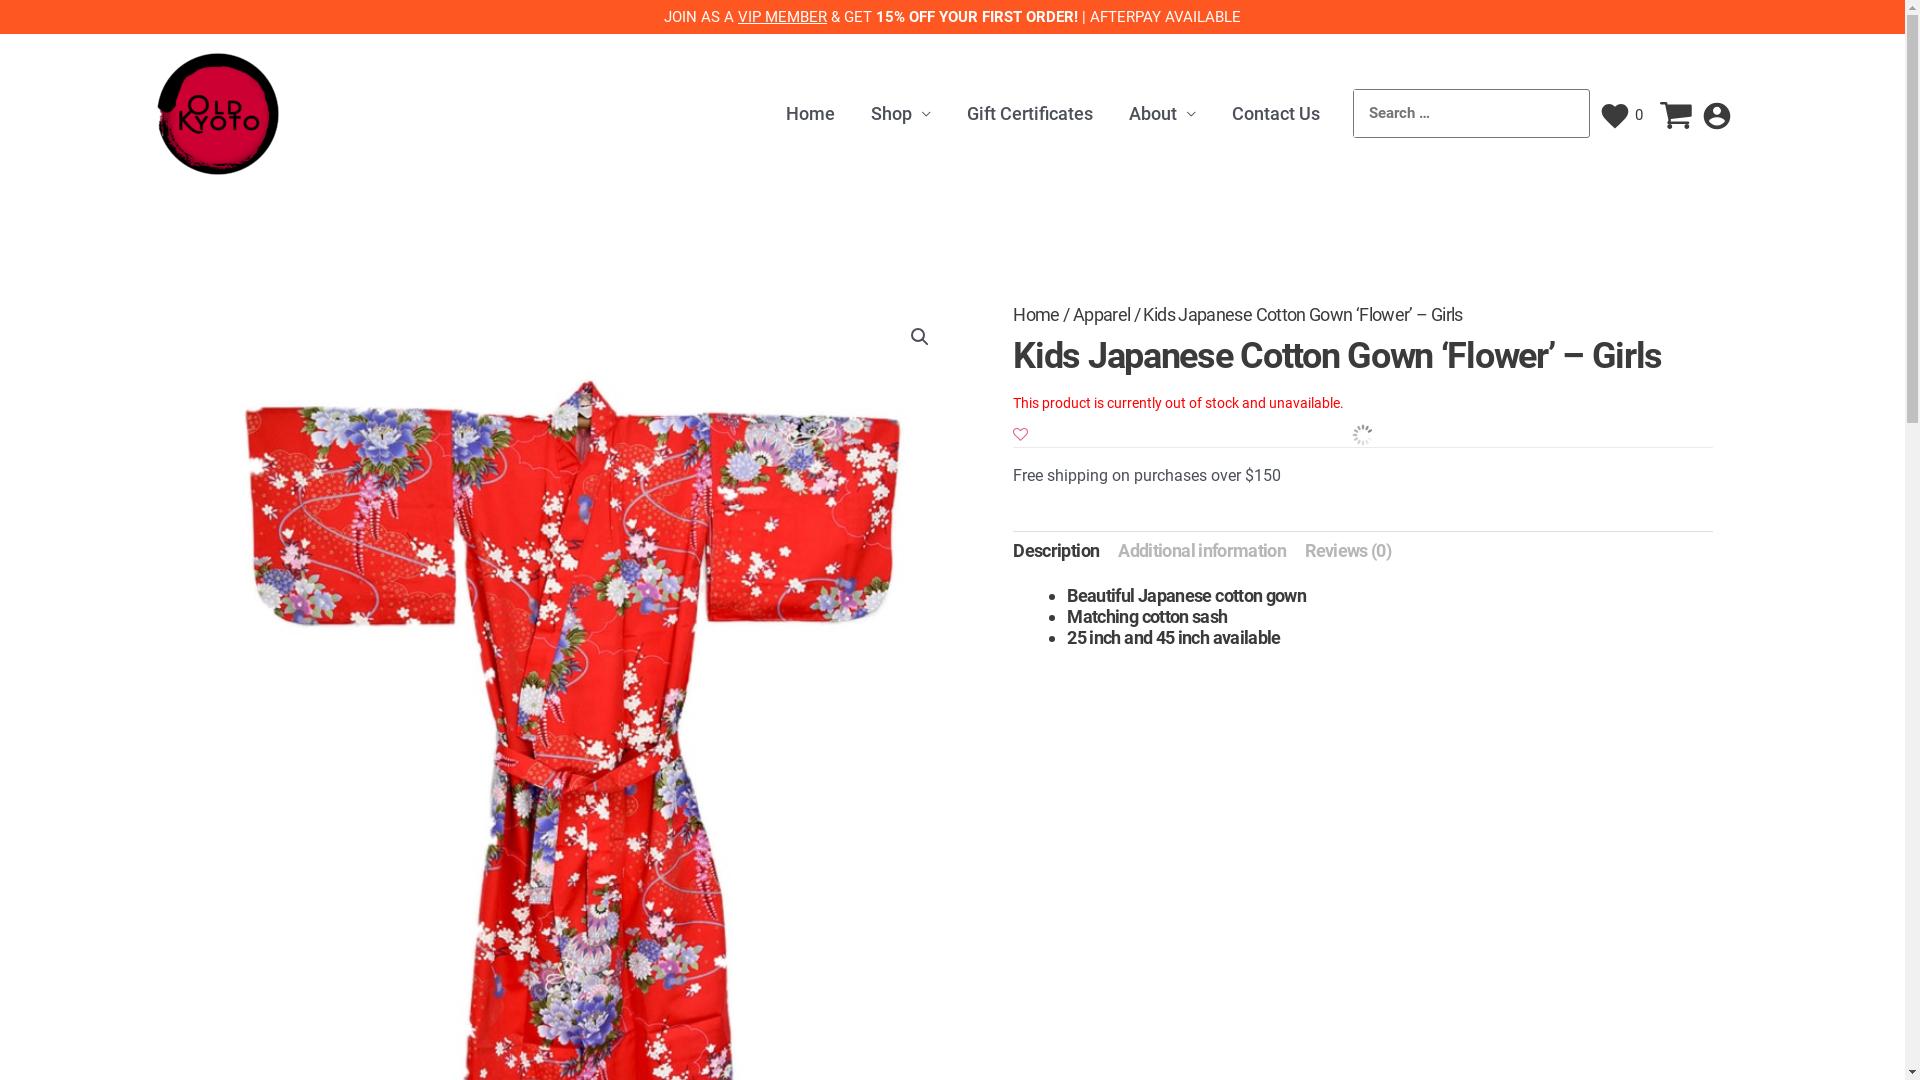 This screenshot has width=1920, height=1080. Describe the element at coordinates (1036, 314) in the screenshot. I see `Home` at that location.